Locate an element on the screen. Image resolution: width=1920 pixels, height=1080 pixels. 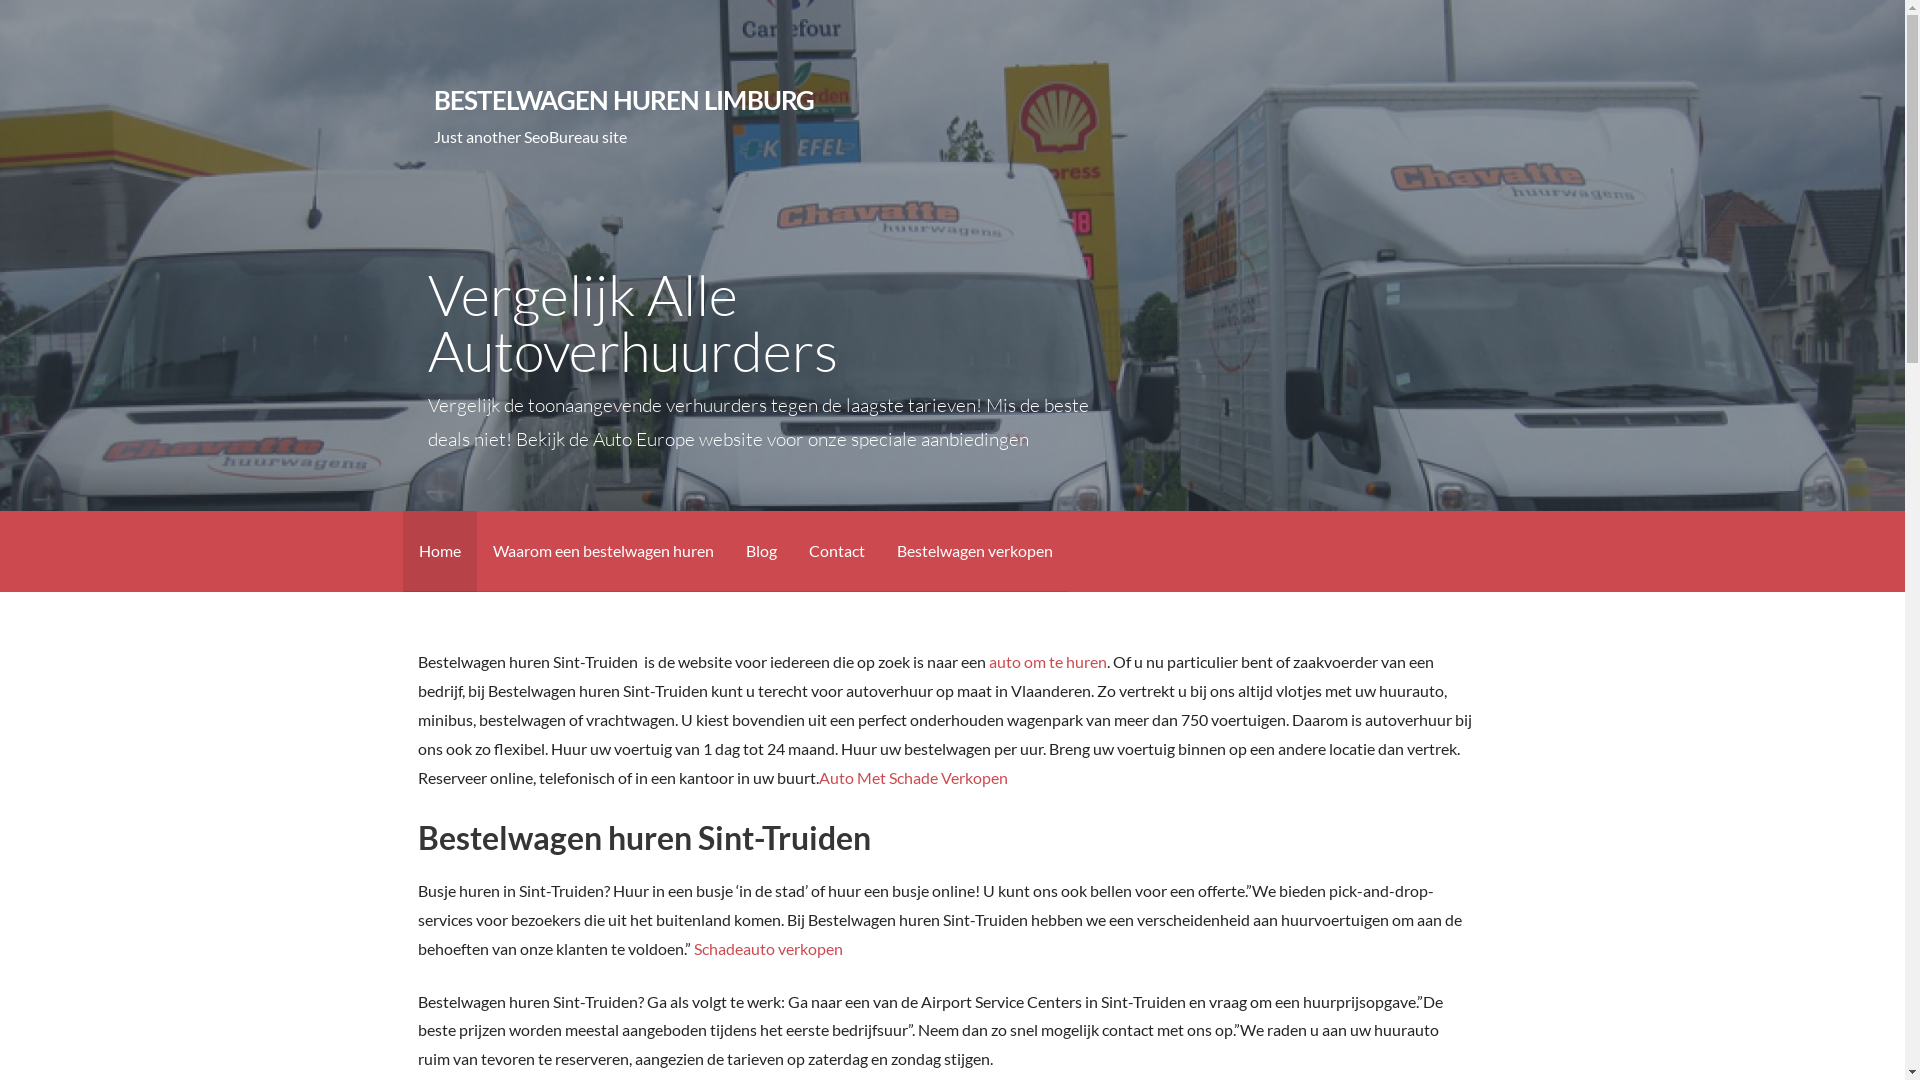
Bestelwagen verkopen is located at coordinates (974, 552).